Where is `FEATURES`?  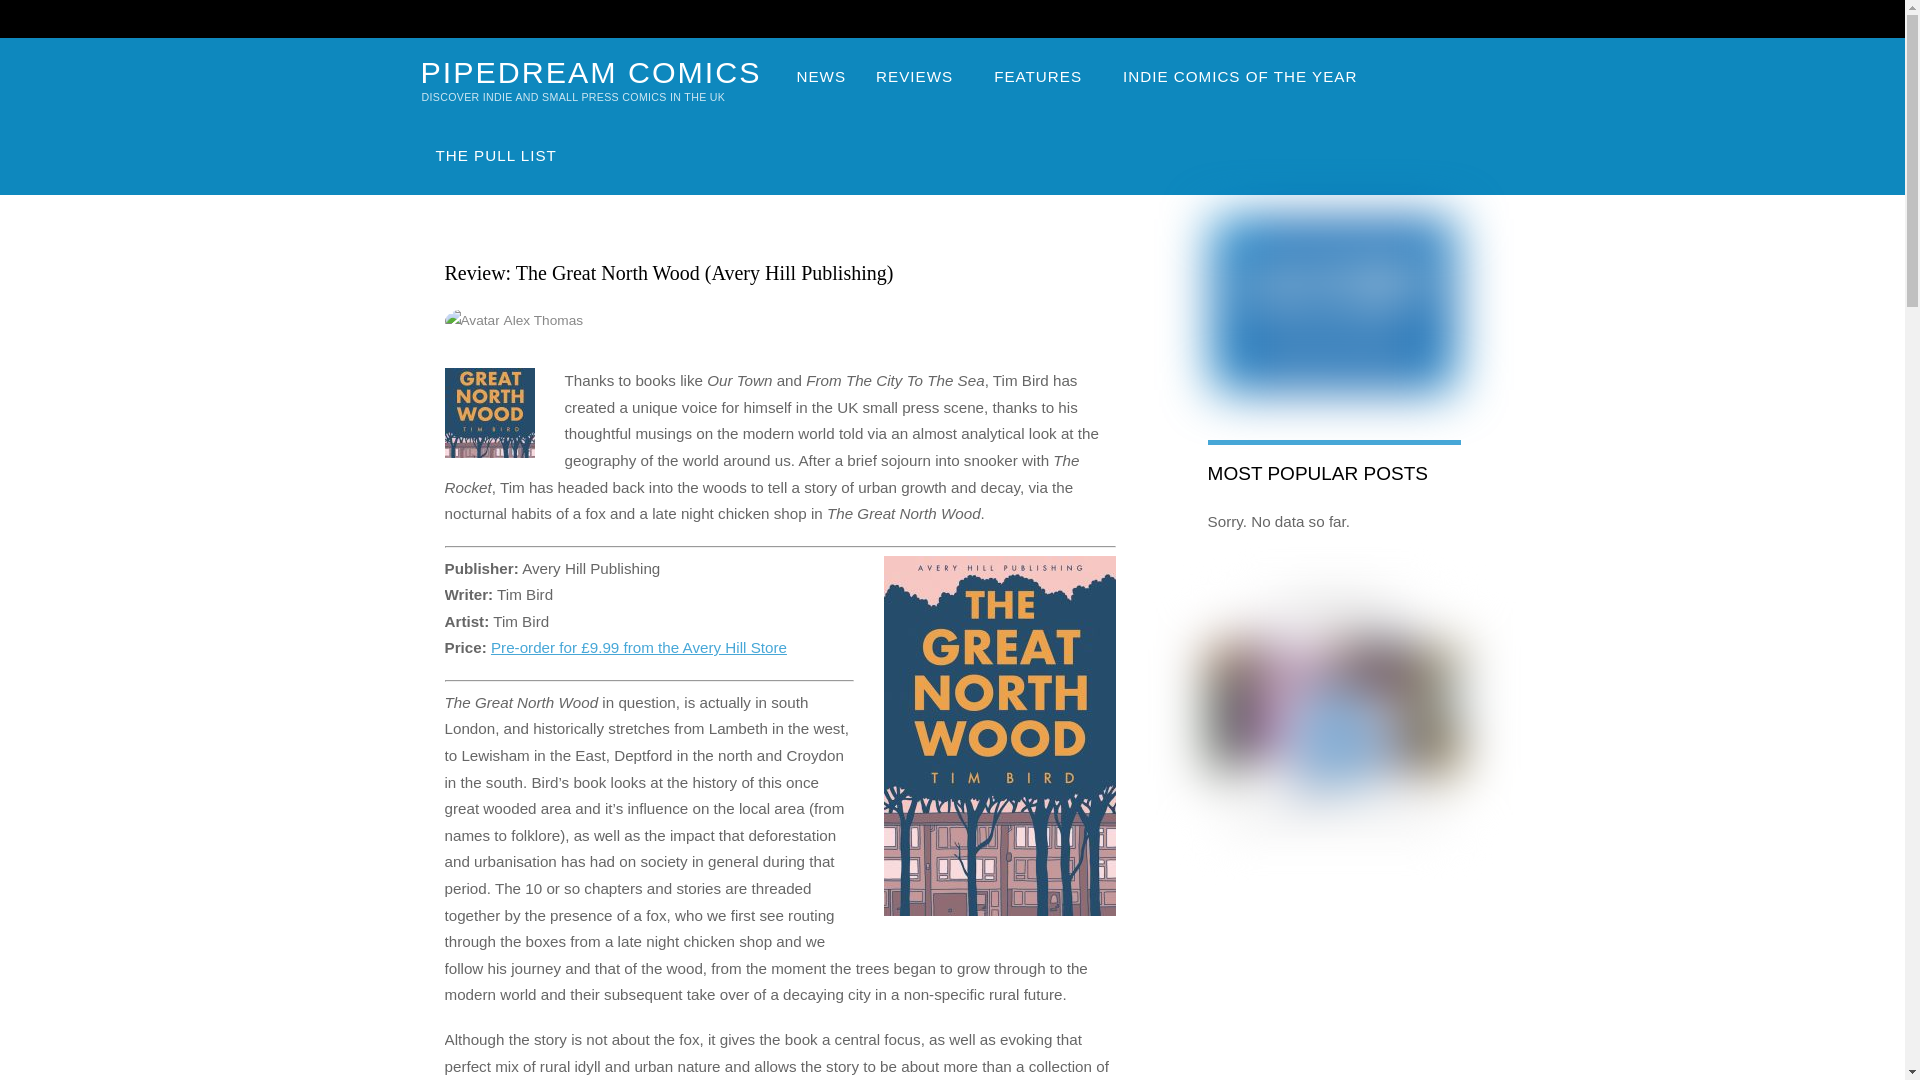
FEATURES is located at coordinates (1043, 76).